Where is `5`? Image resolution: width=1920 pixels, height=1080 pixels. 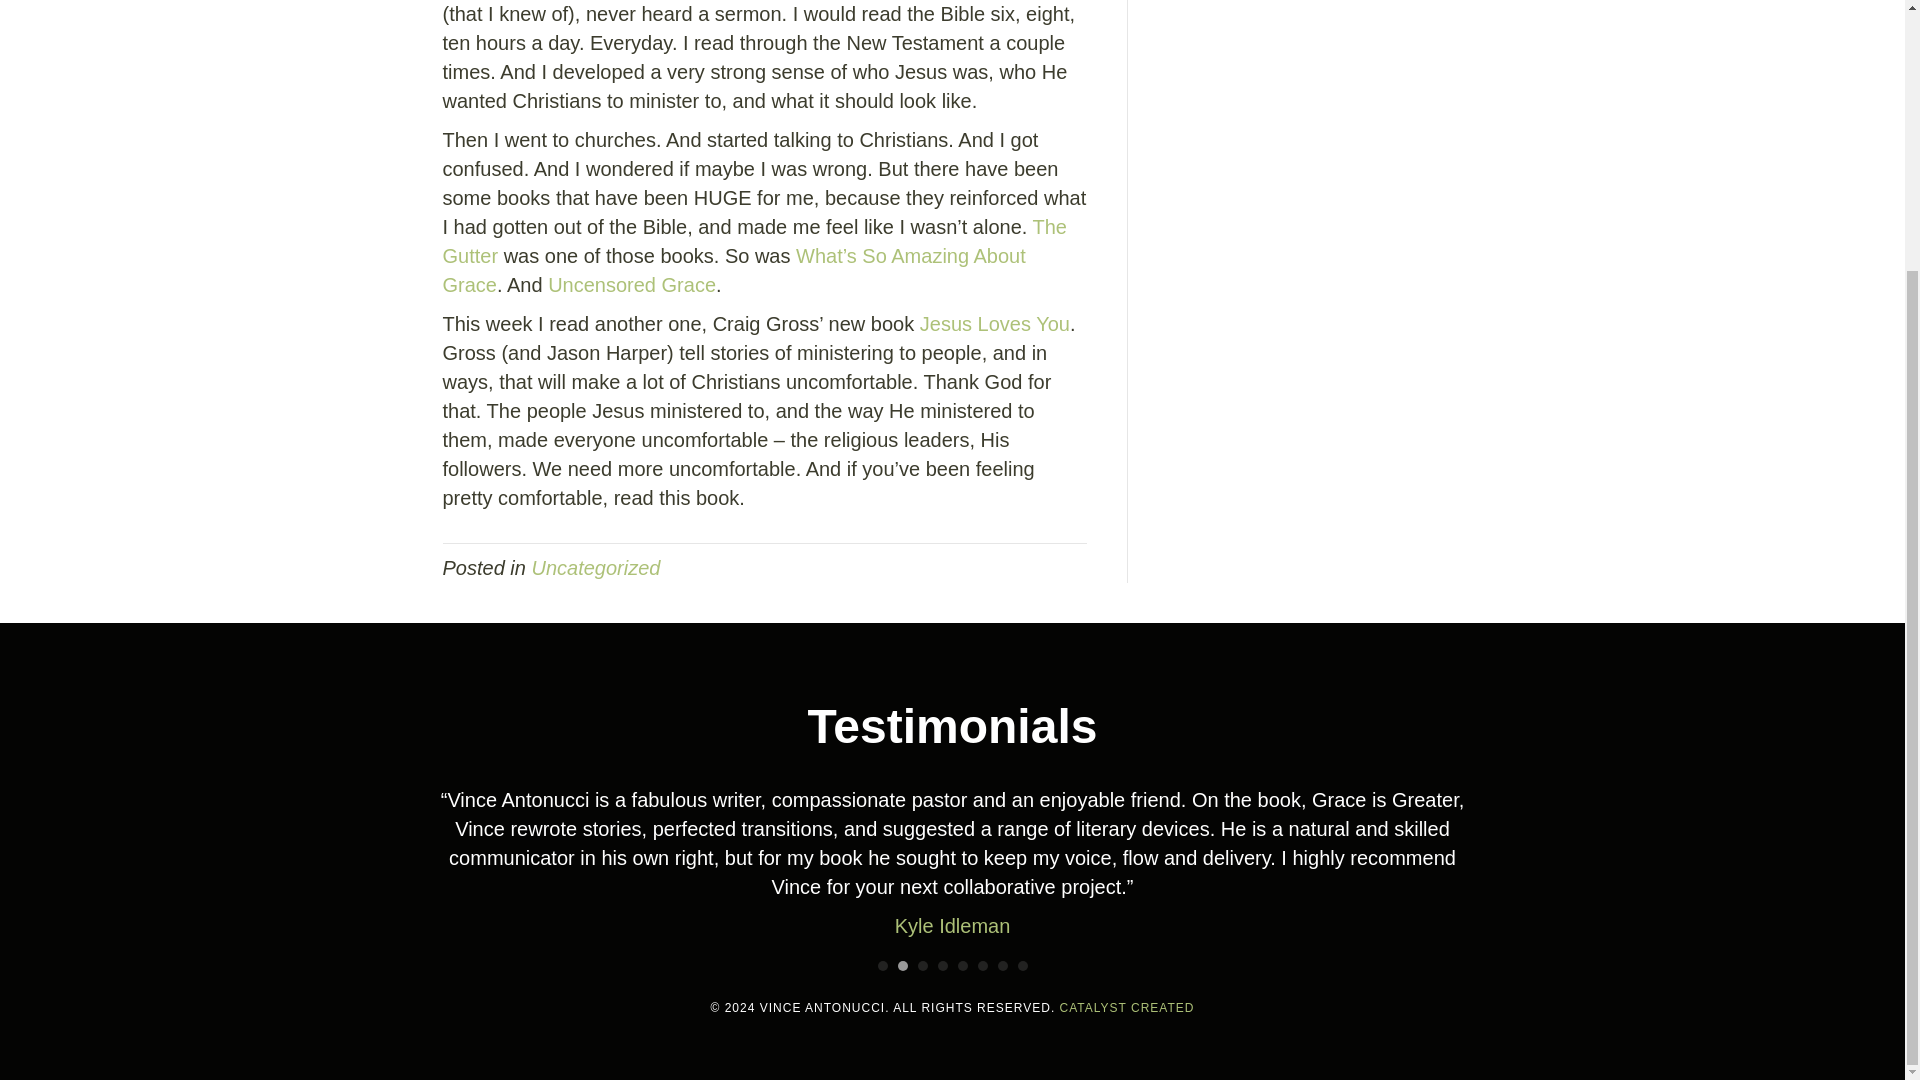
5 is located at coordinates (962, 966).